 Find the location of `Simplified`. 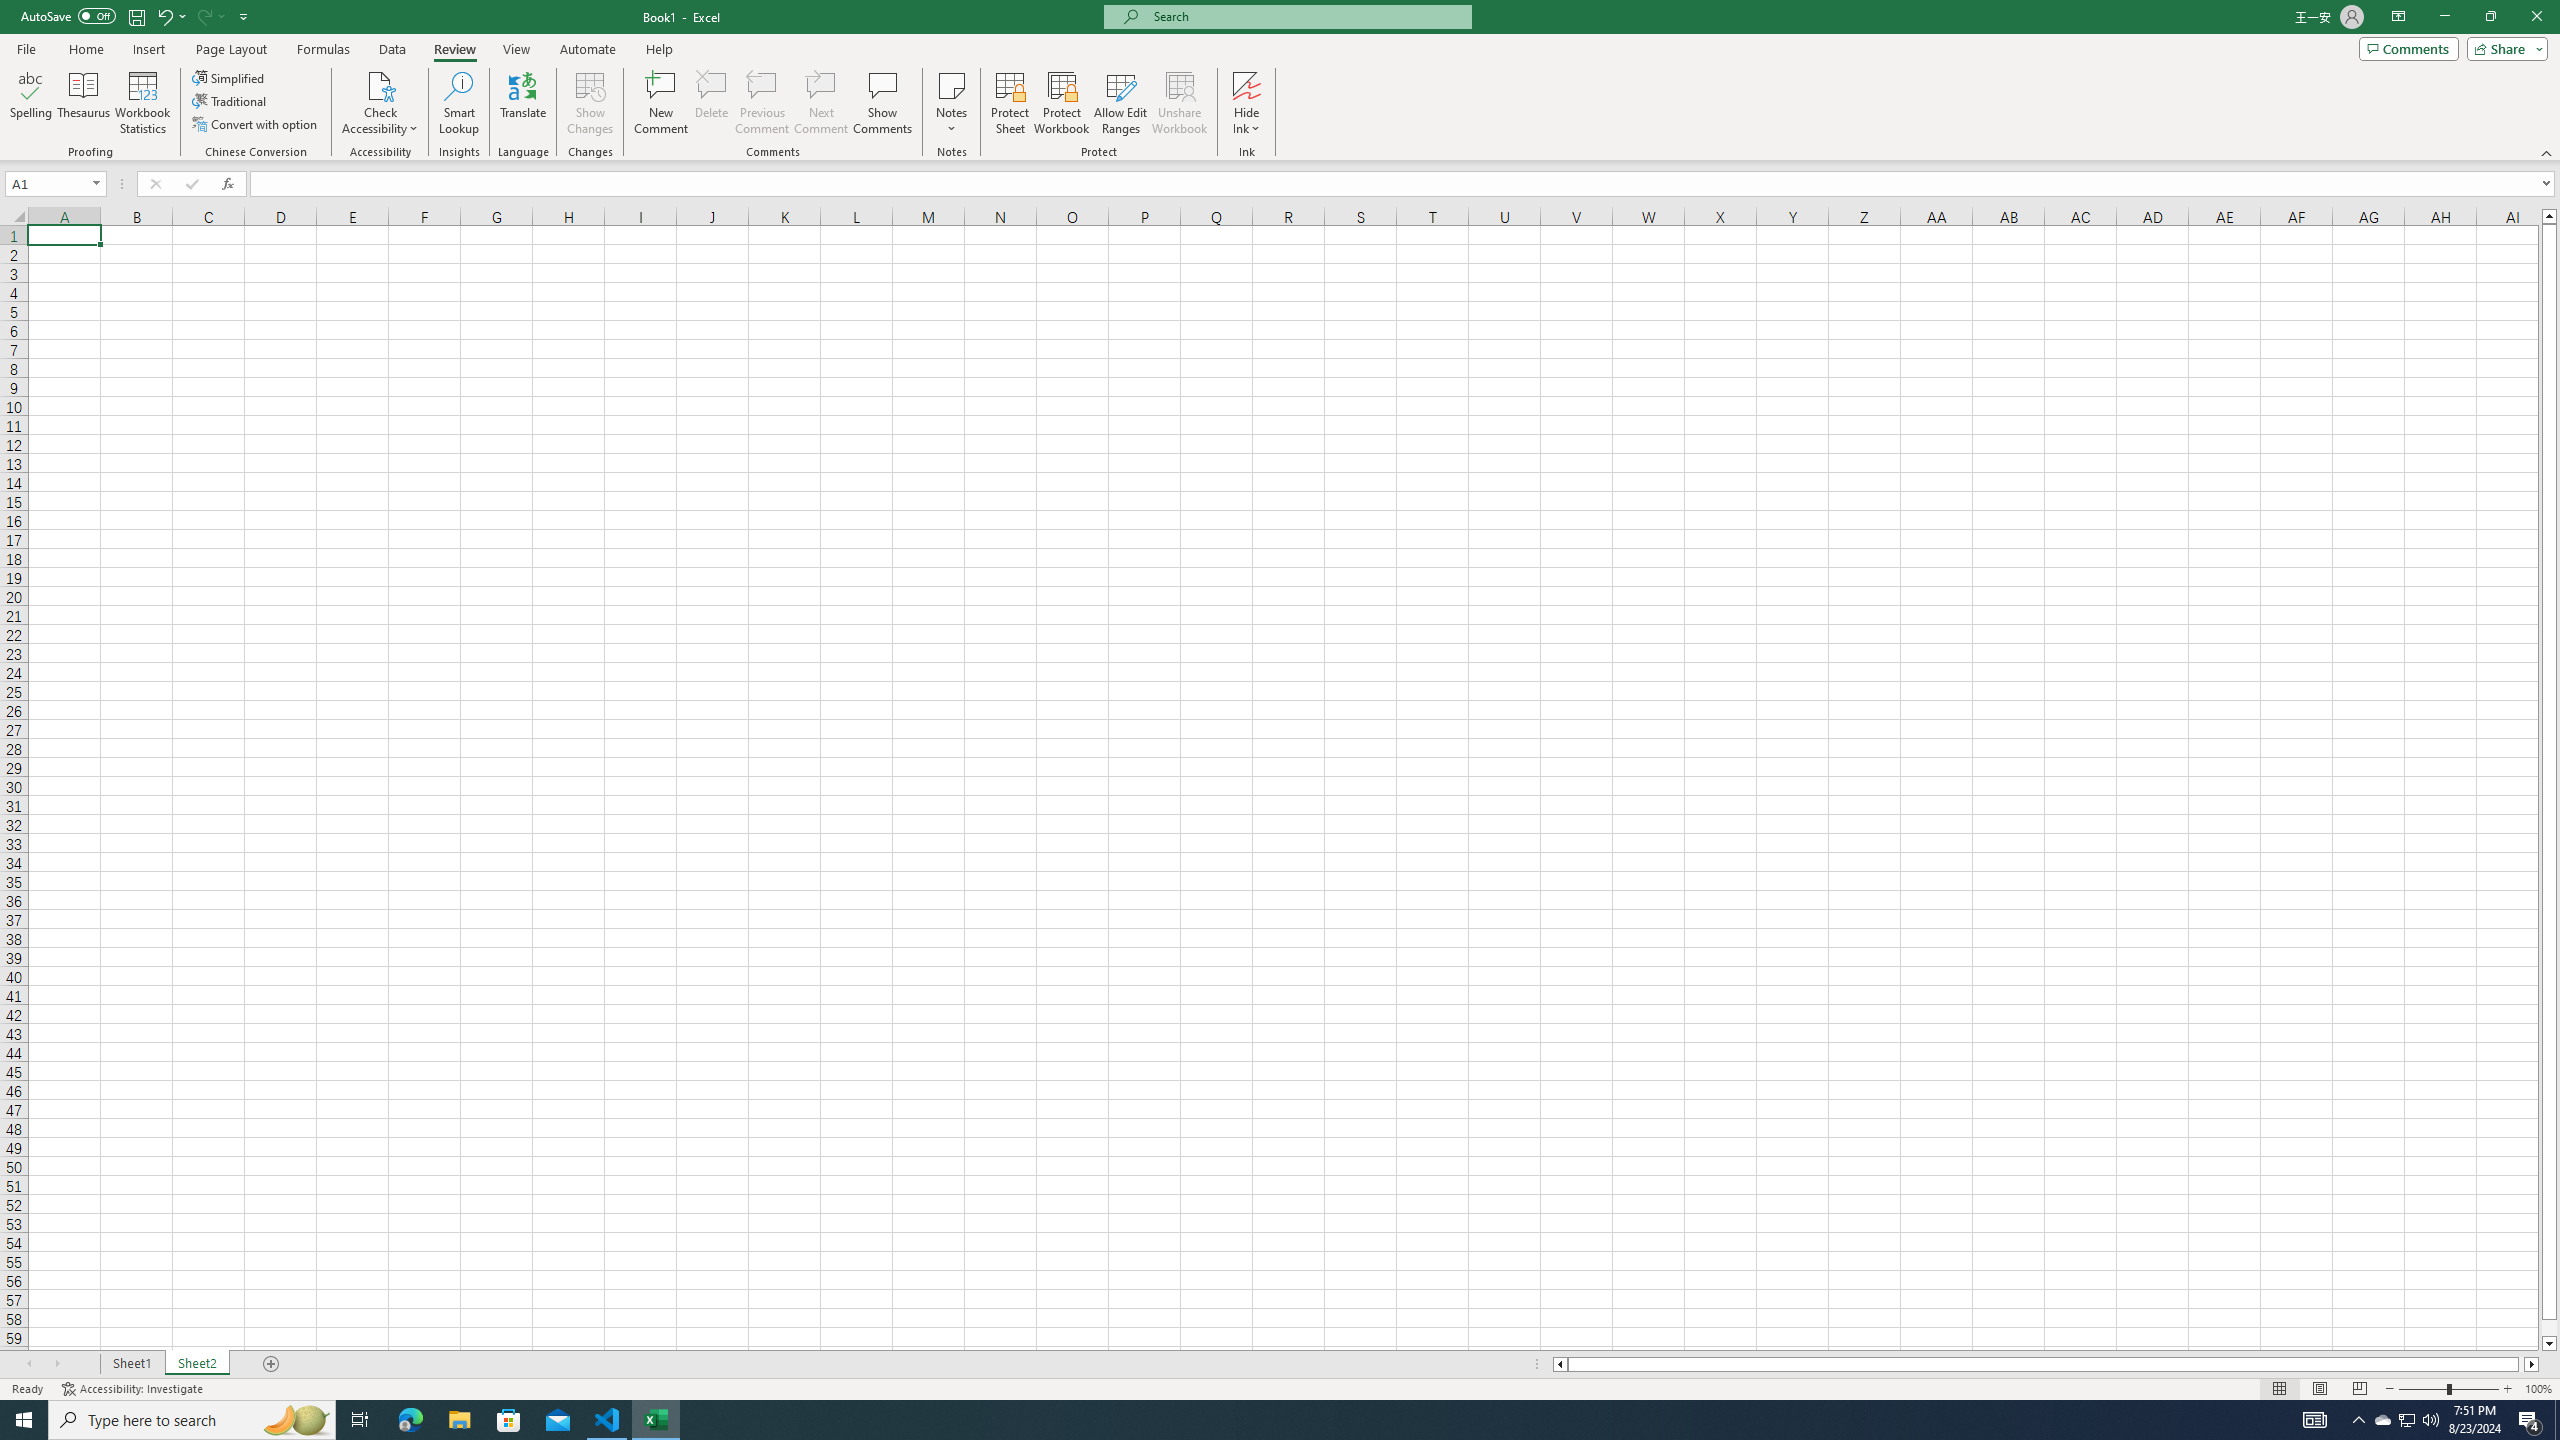

Simplified is located at coordinates (230, 78).